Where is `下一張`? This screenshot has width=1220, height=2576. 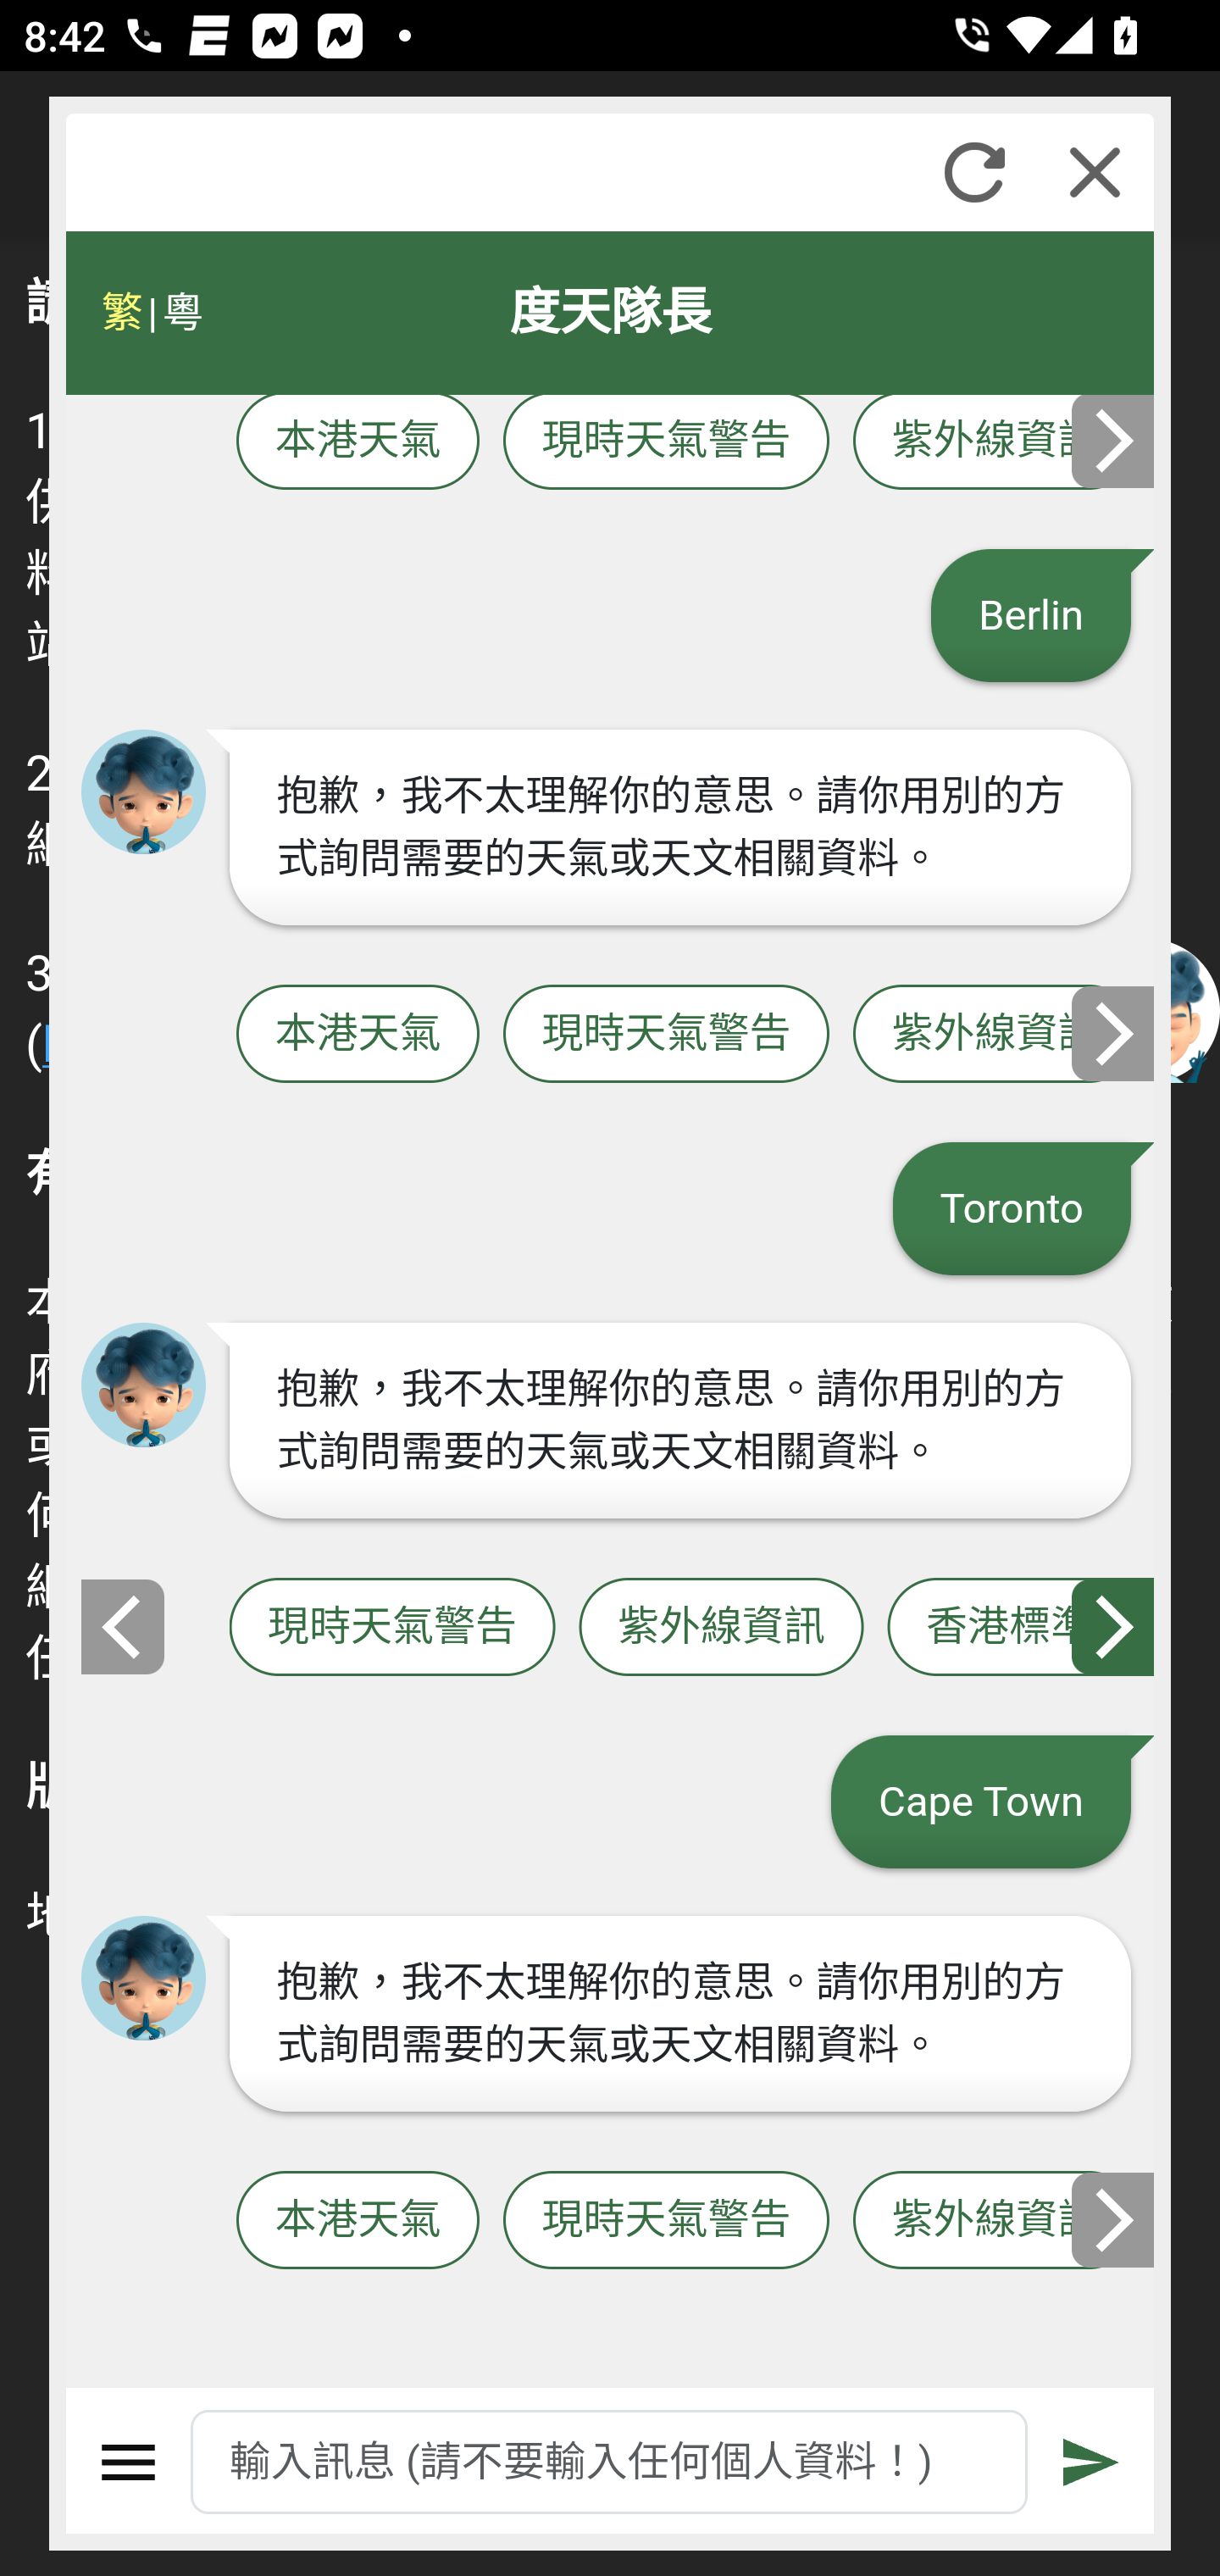 下一張 is located at coordinates (1114, 441).